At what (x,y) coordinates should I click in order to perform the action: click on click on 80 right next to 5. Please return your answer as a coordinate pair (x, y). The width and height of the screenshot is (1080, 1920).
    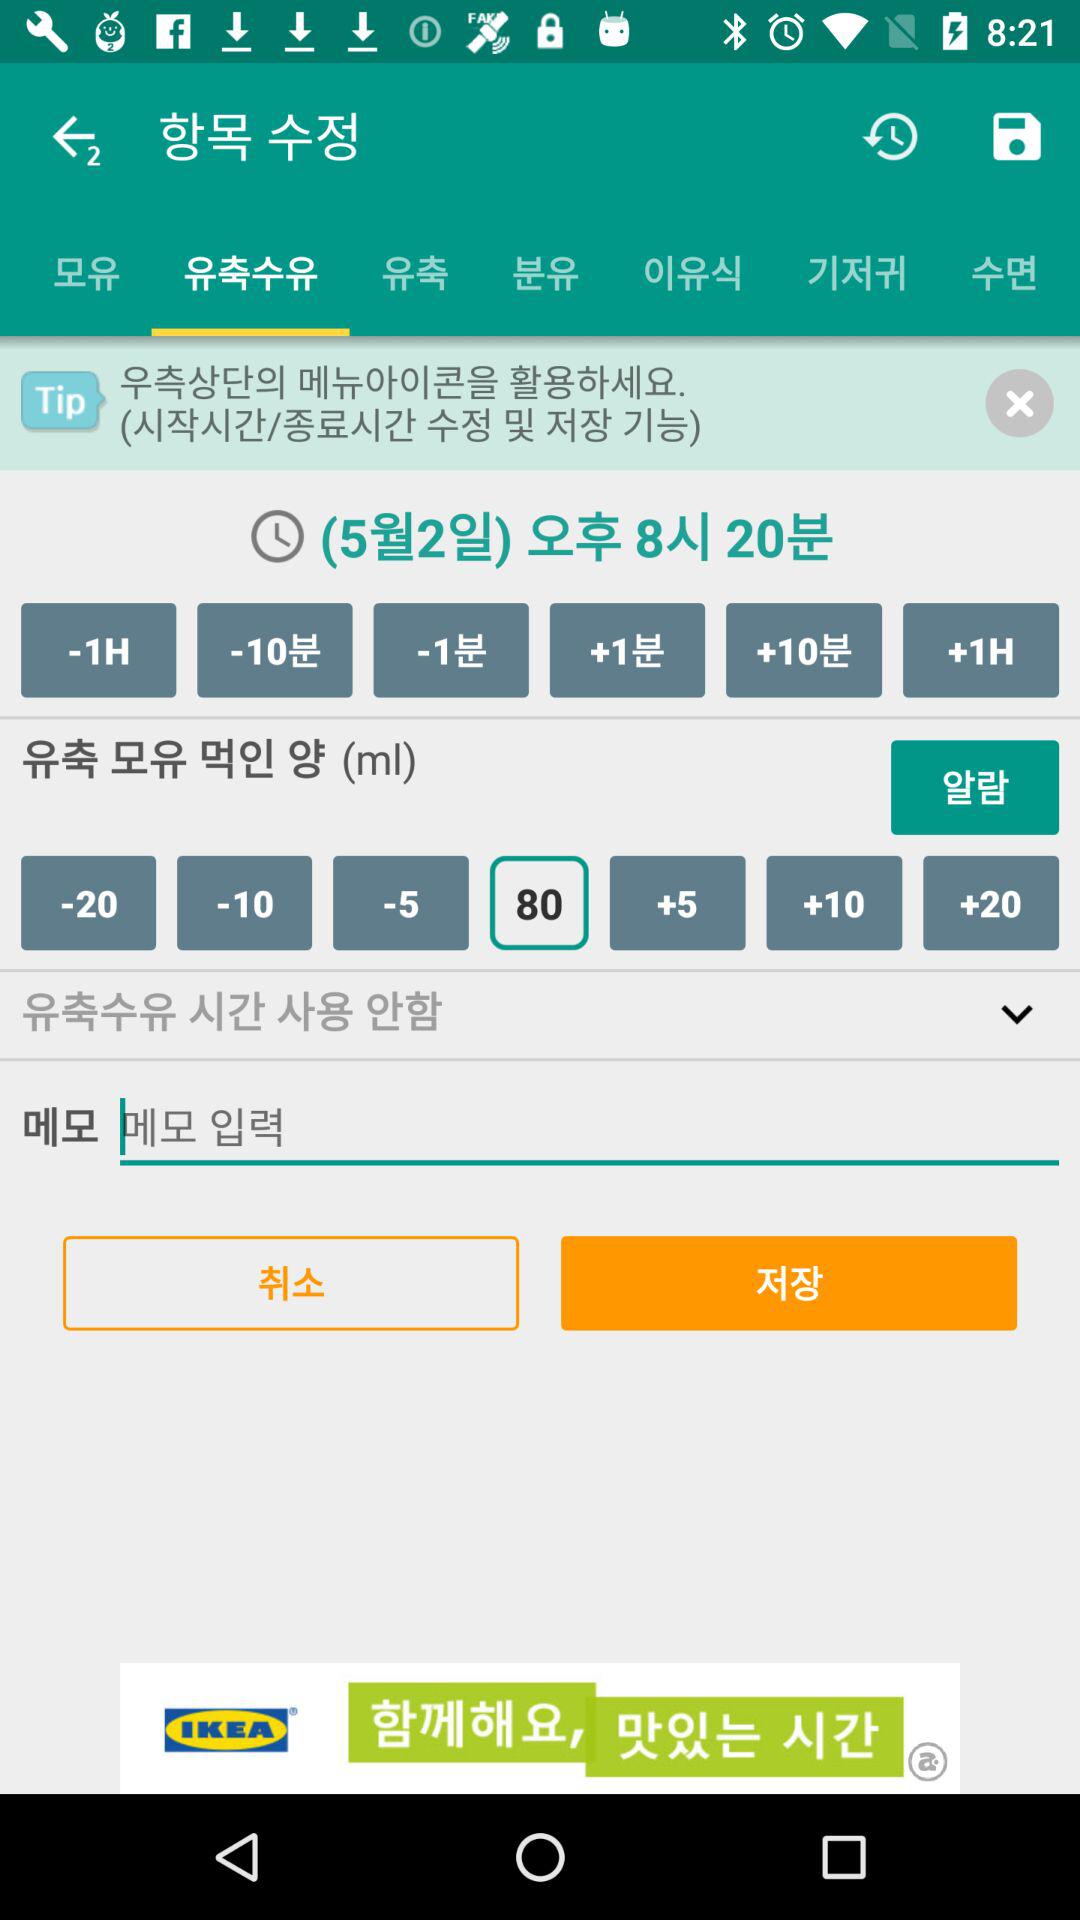
    Looking at the image, I should click on (539, 903).